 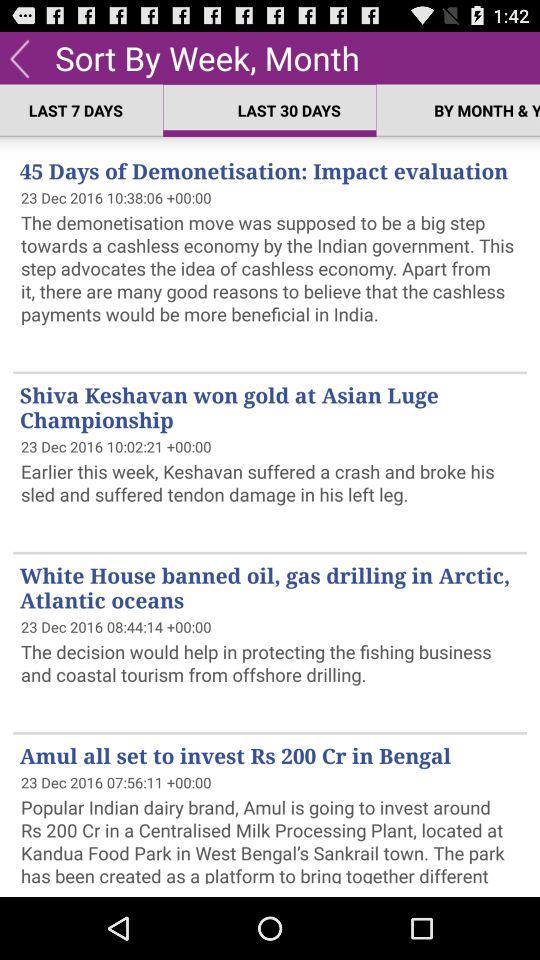 I want to click on go to previous, so click(x=20, y=58).